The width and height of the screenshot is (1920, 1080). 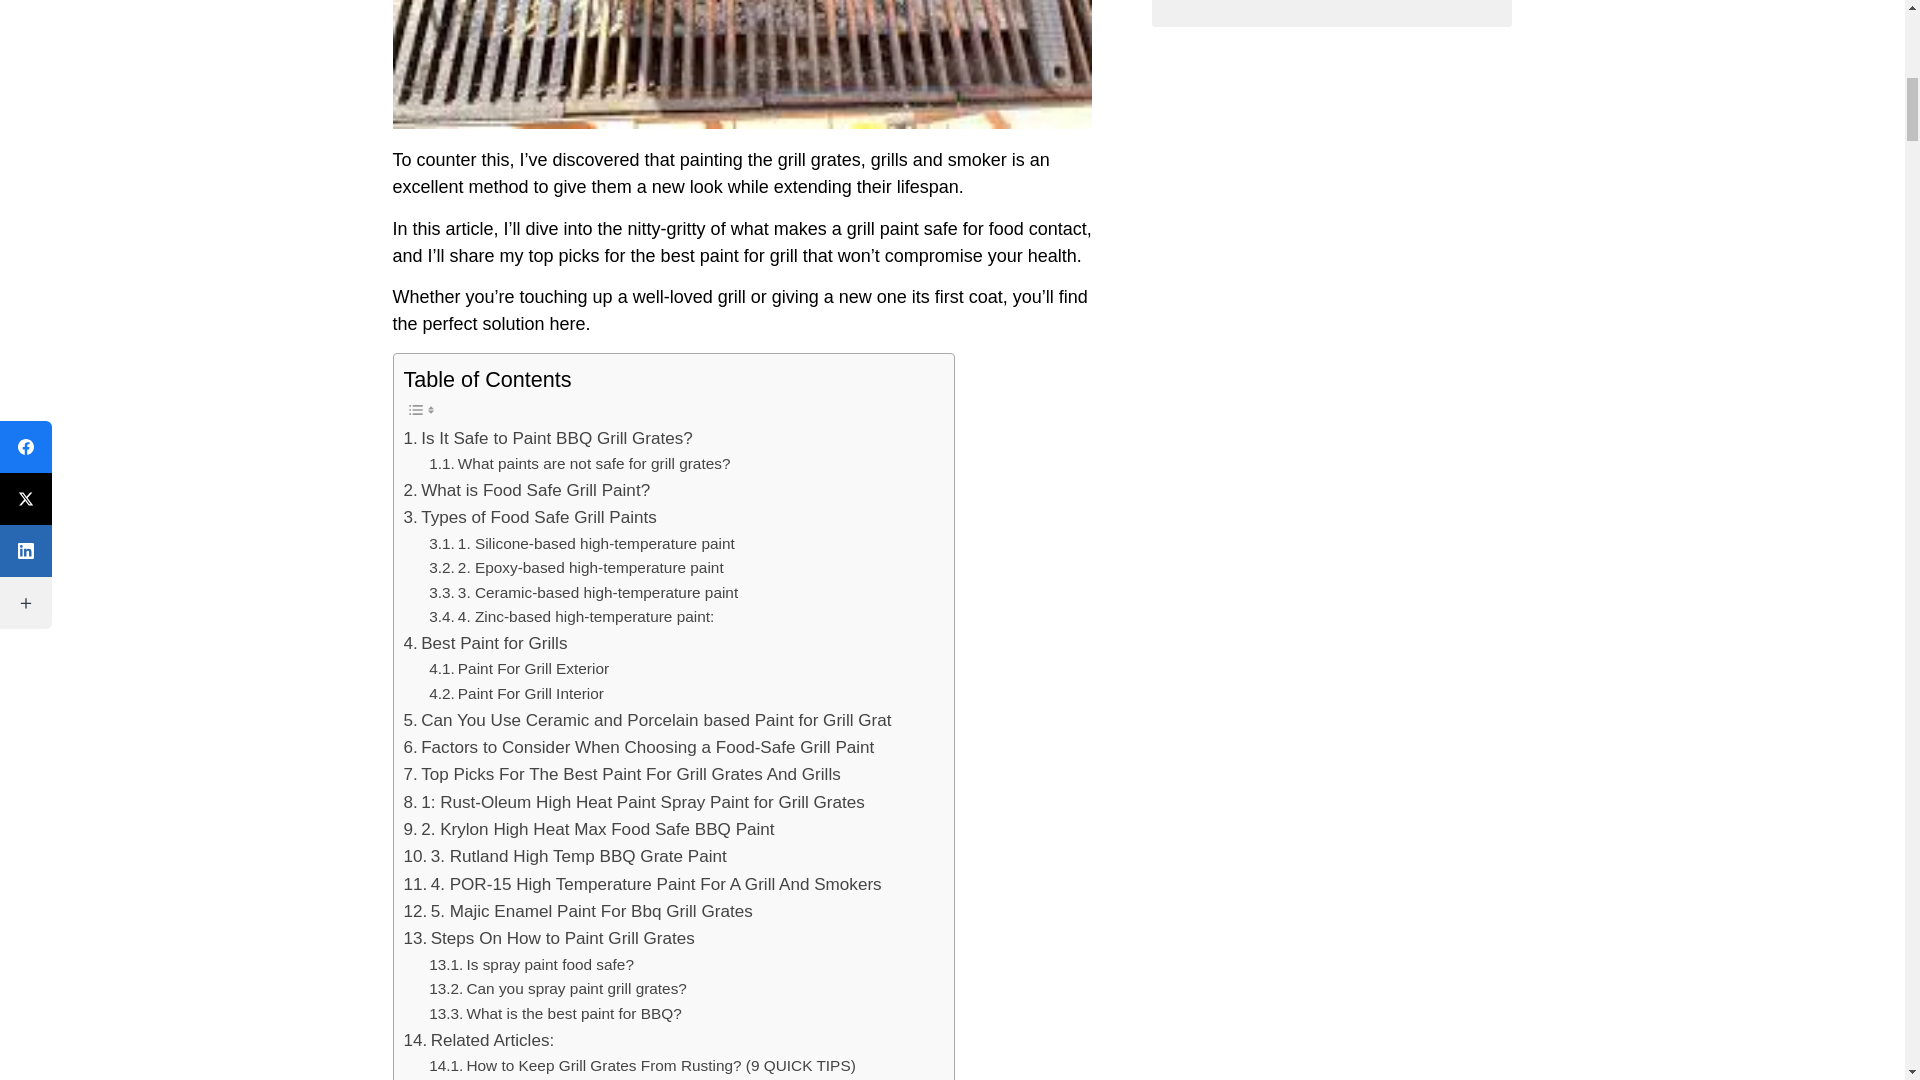 What do you see at coordinates (582, 593) in the screenshot?
I see `3. Ceramic-based high-temperature paint` at bounding box center [582, 593].